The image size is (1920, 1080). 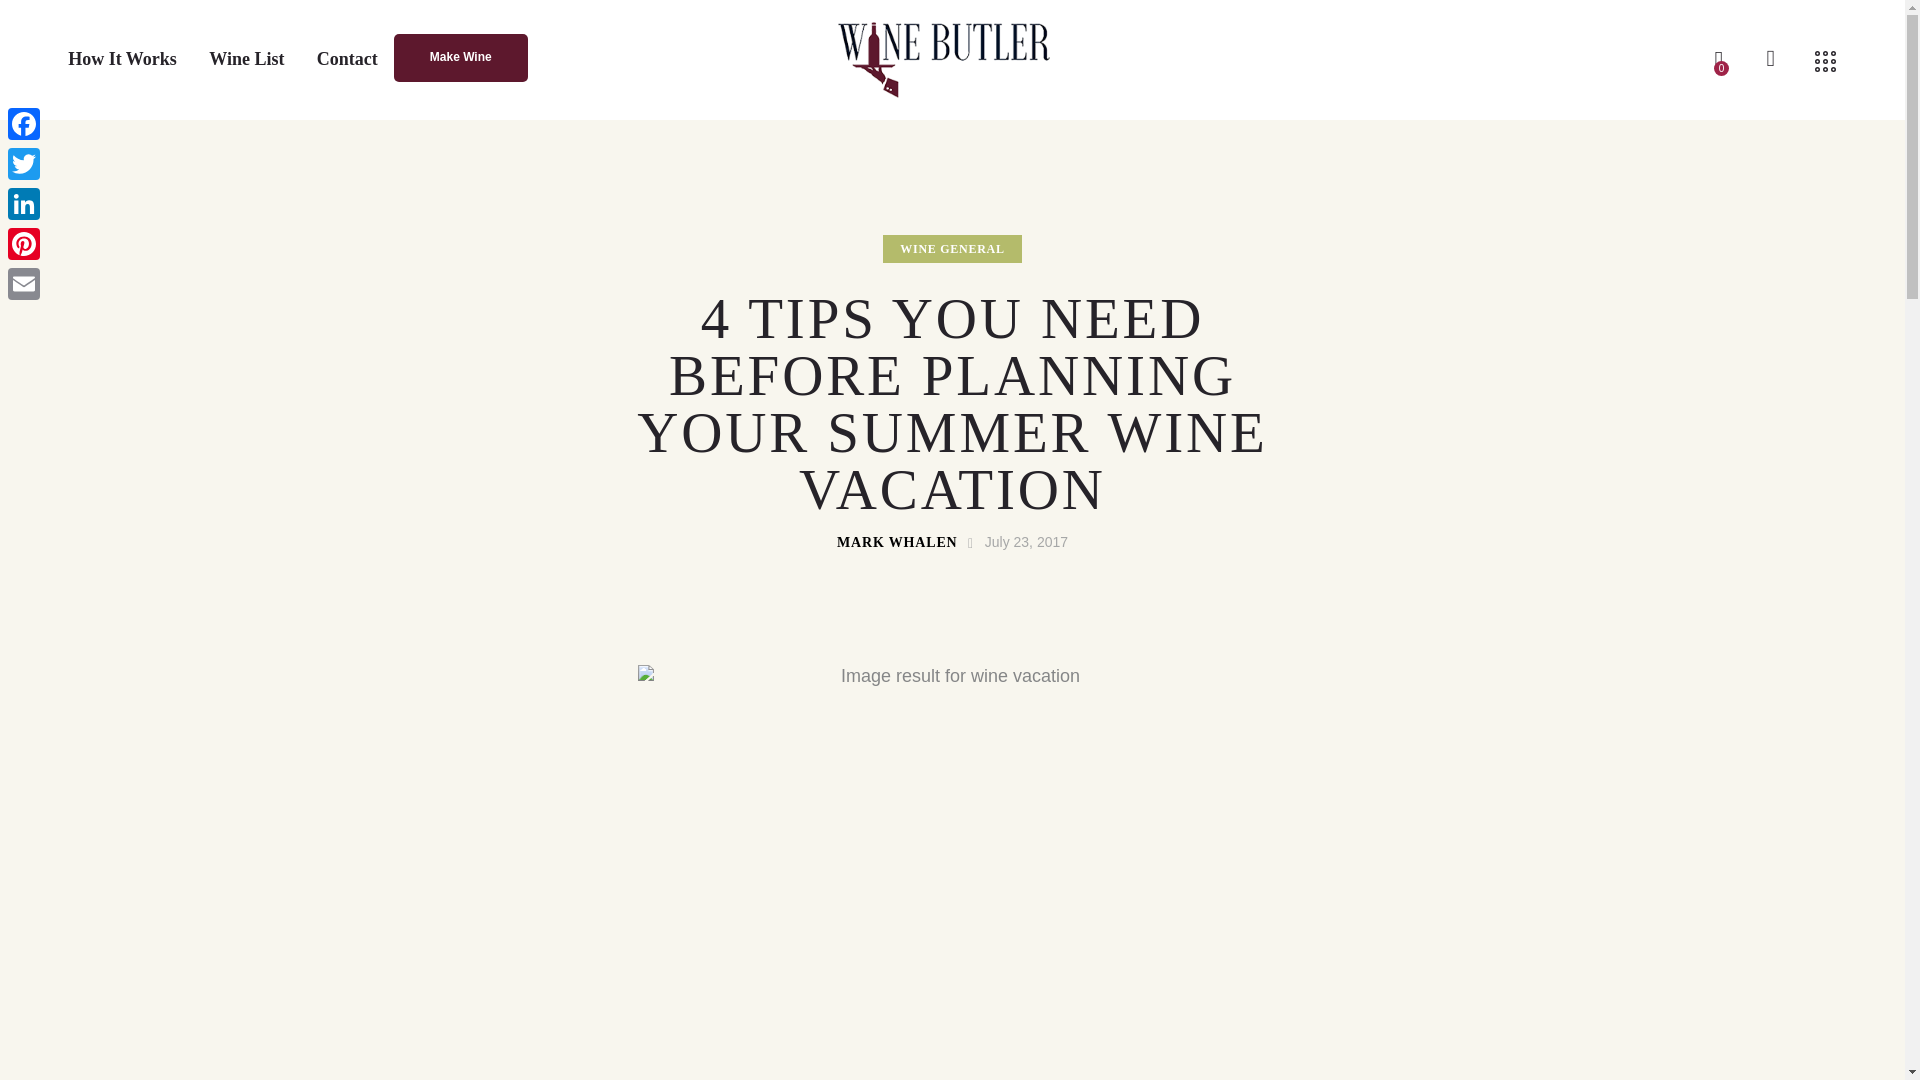 What do you see at coordinates (24, 163) in the screenshot?
I see `Twitter` at bounding box center [24, 163].